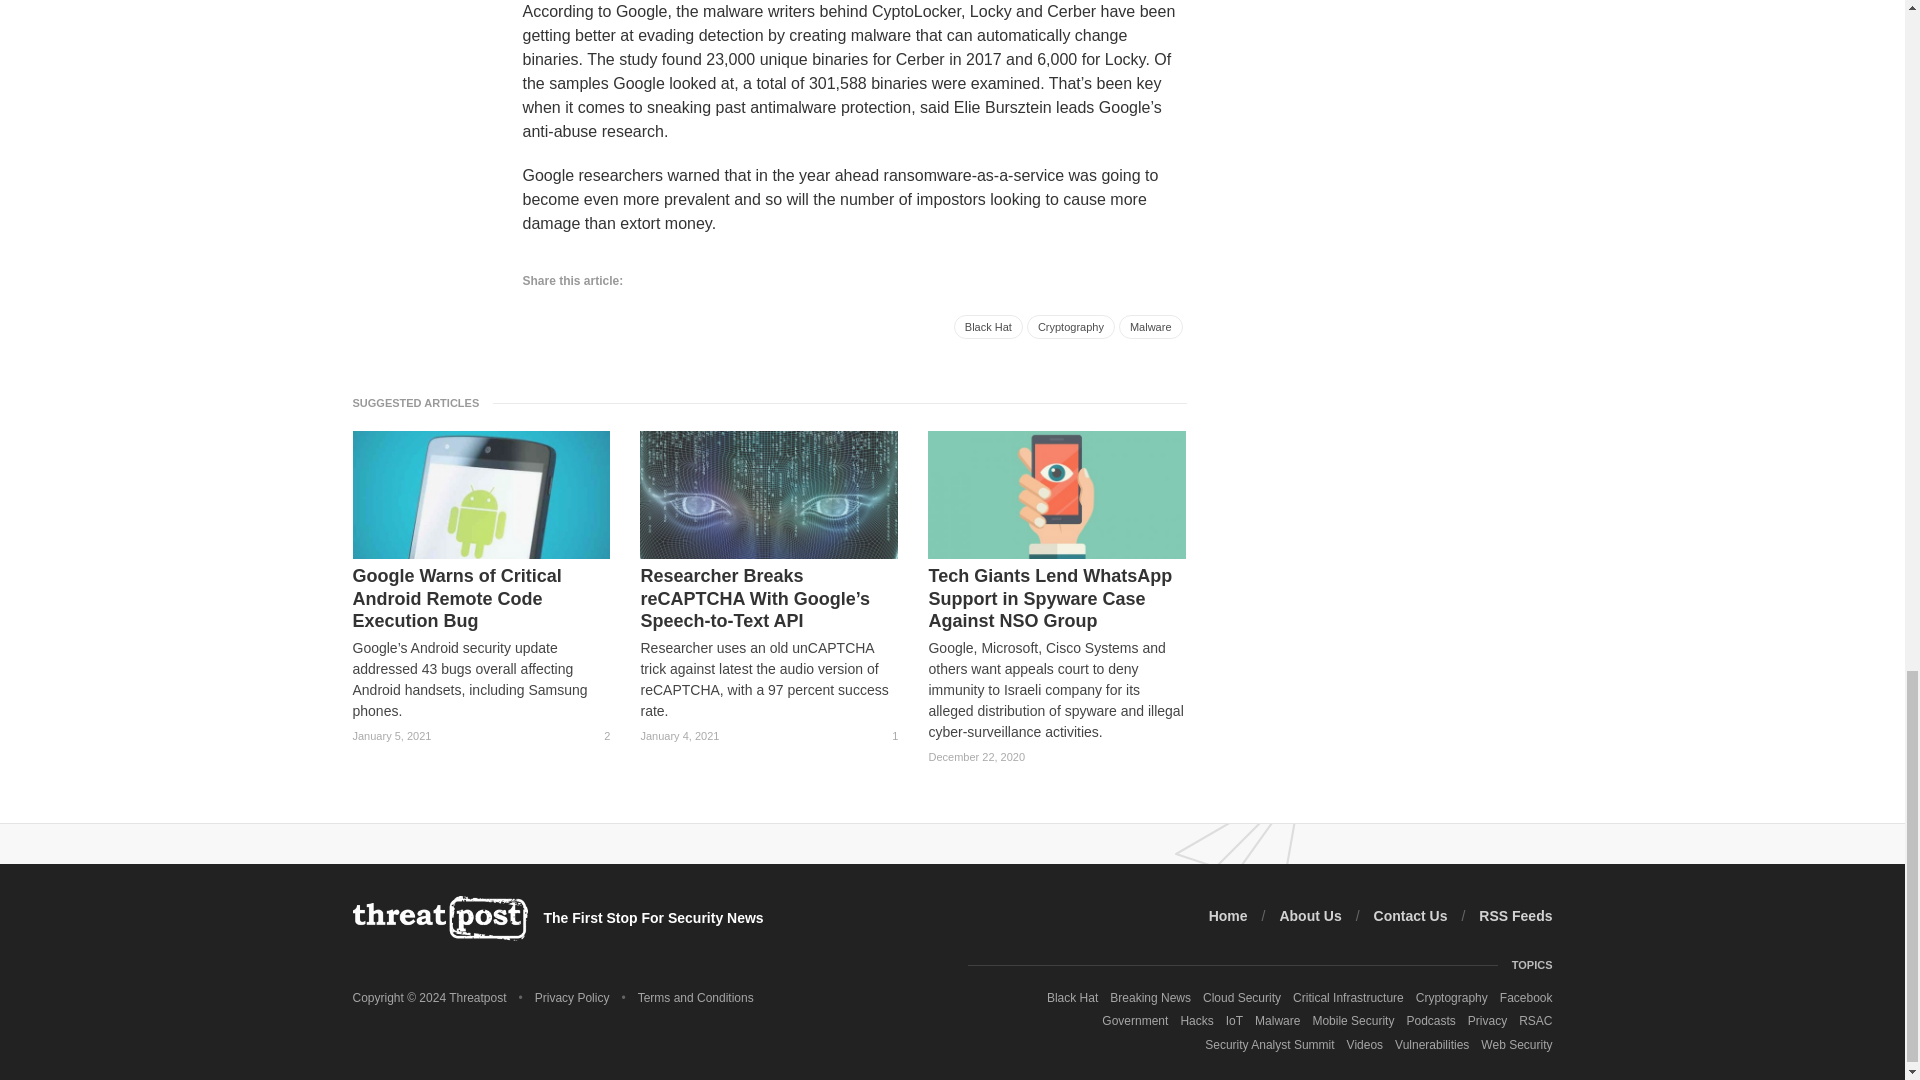 This screenshot has height=1080, width=1920. What do you see at coordinates (1071, 327) in the screenshot?
I see `Cryptography` at bounding box center [1071, 327].